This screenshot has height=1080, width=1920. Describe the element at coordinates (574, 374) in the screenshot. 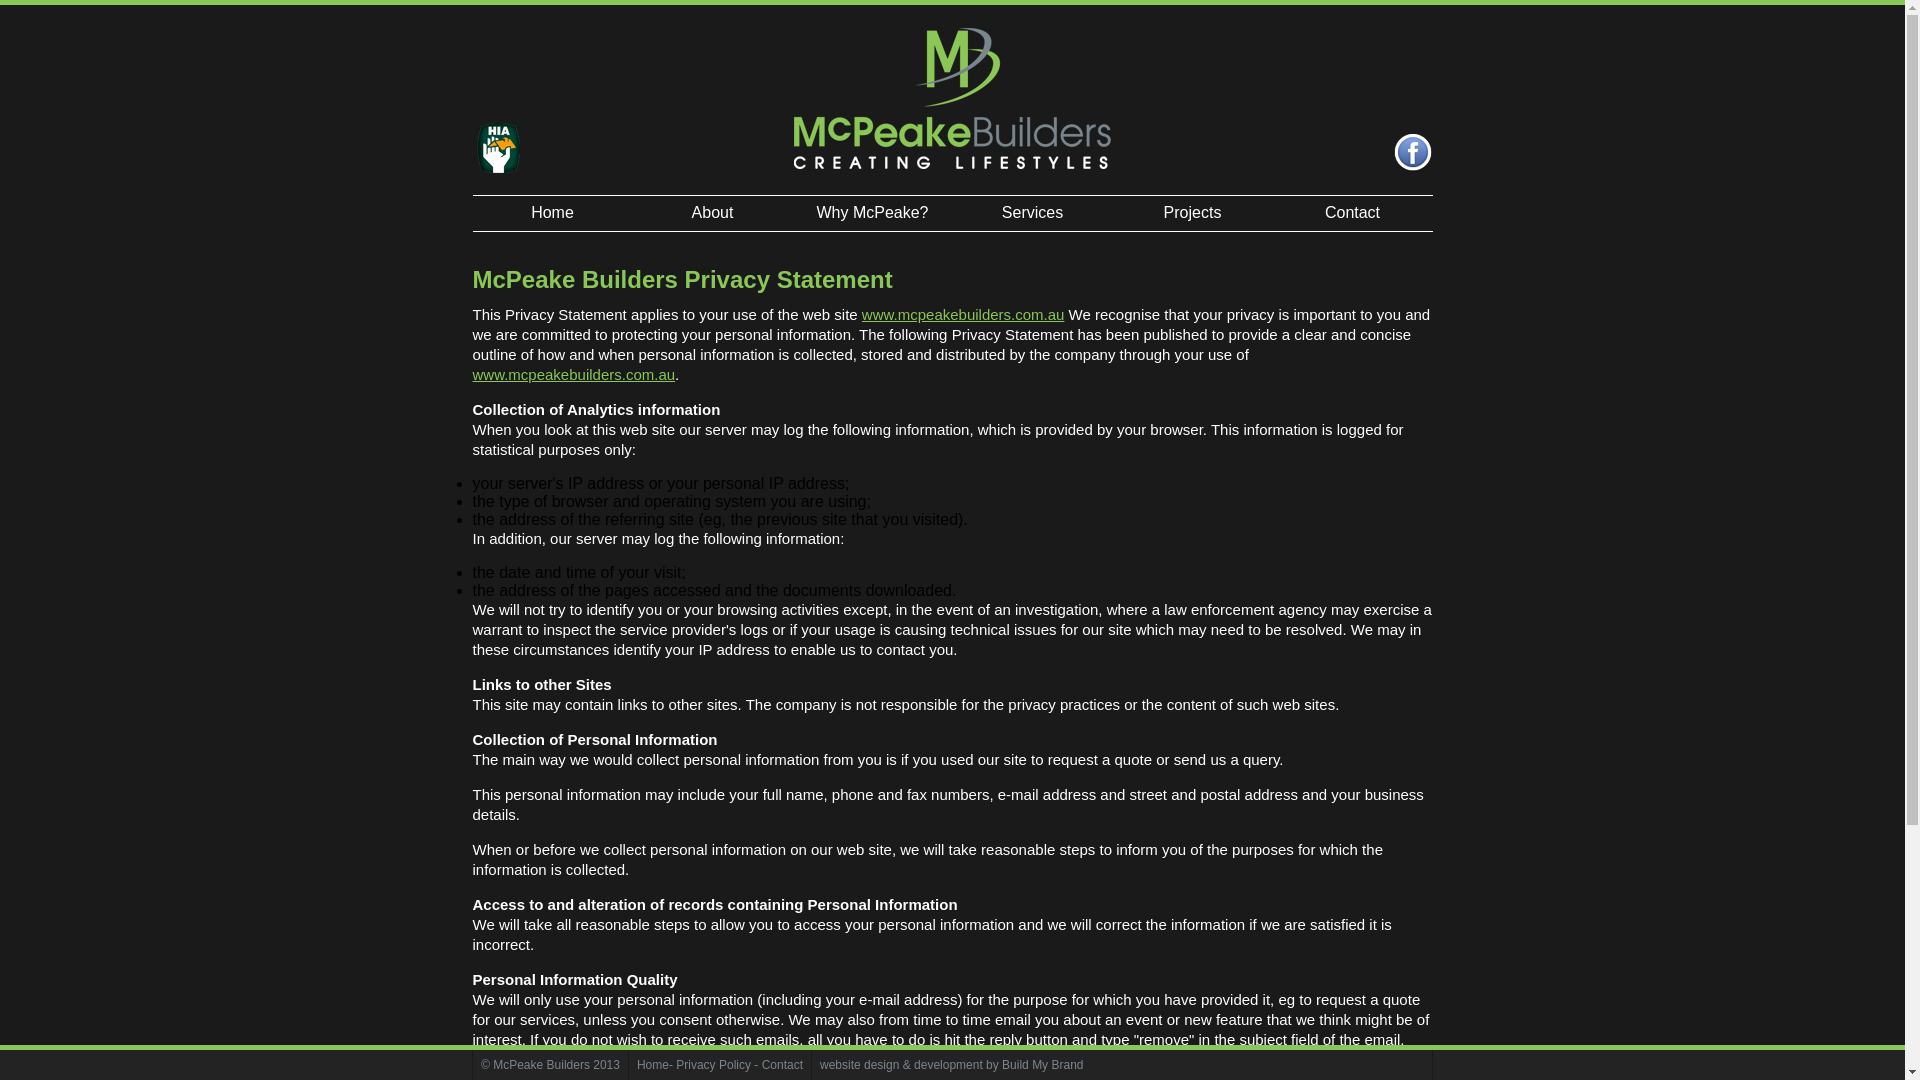

I see `www.mcpeakebuilders.com.au` at that location.